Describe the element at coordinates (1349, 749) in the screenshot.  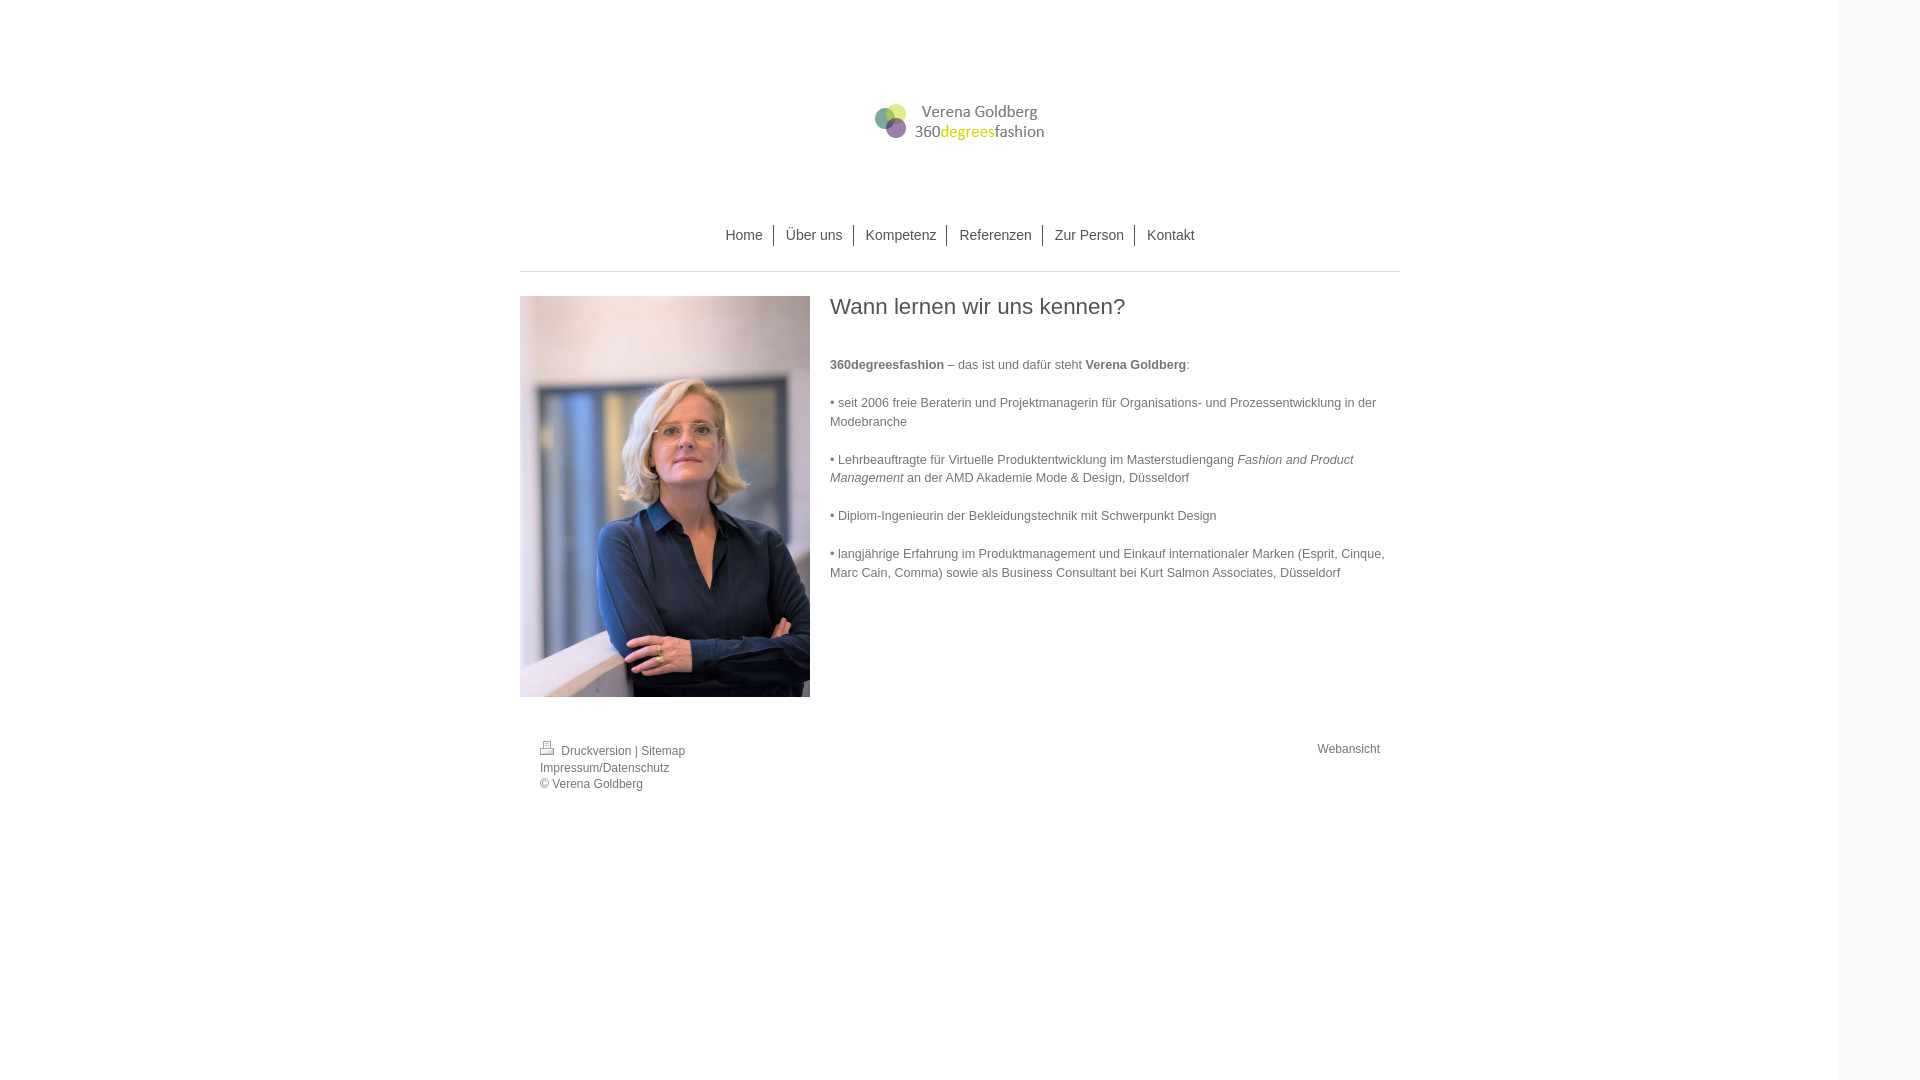
I see `Webansicht` at that location.